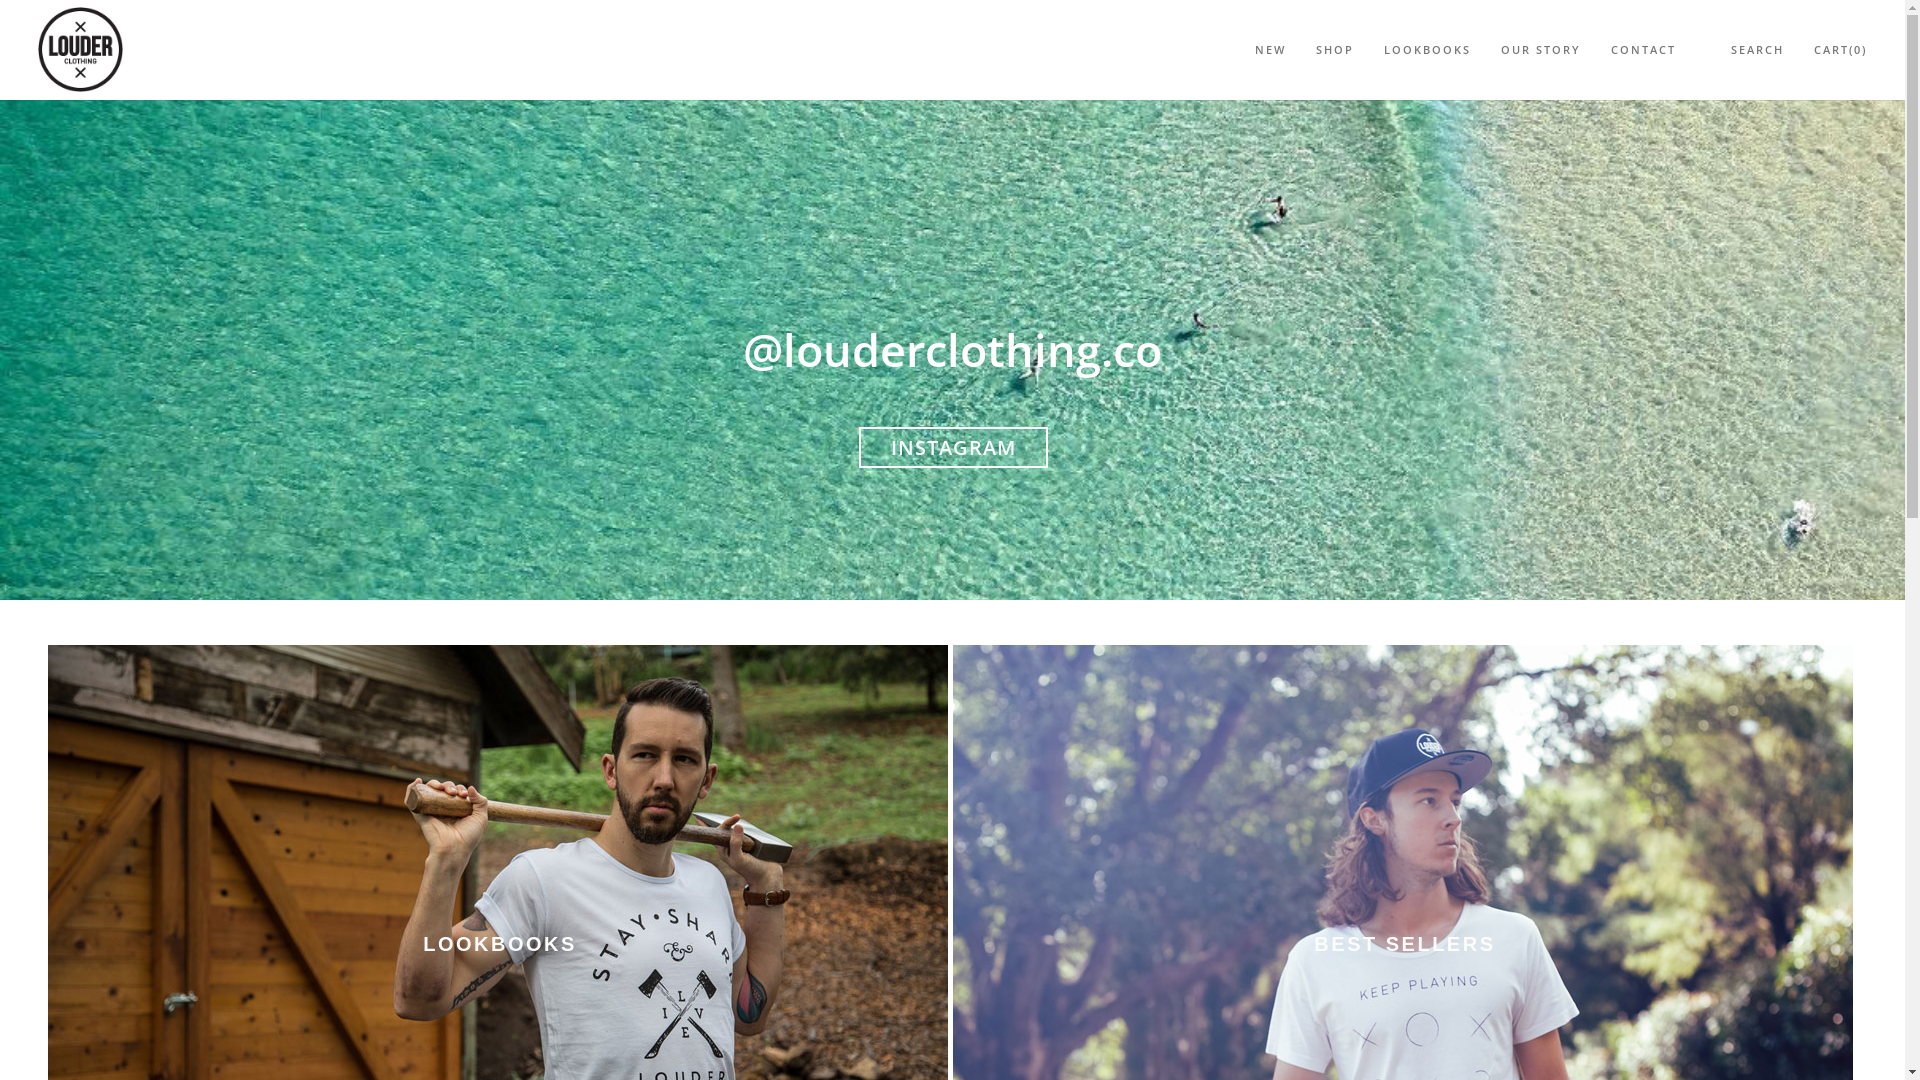 The width and height of the screenshot is (1920, 1080). What do you see at coordinates (1428, 50) in the screenshot?
I see `LOOKBOOKS` at bounding box center [1428, 50].